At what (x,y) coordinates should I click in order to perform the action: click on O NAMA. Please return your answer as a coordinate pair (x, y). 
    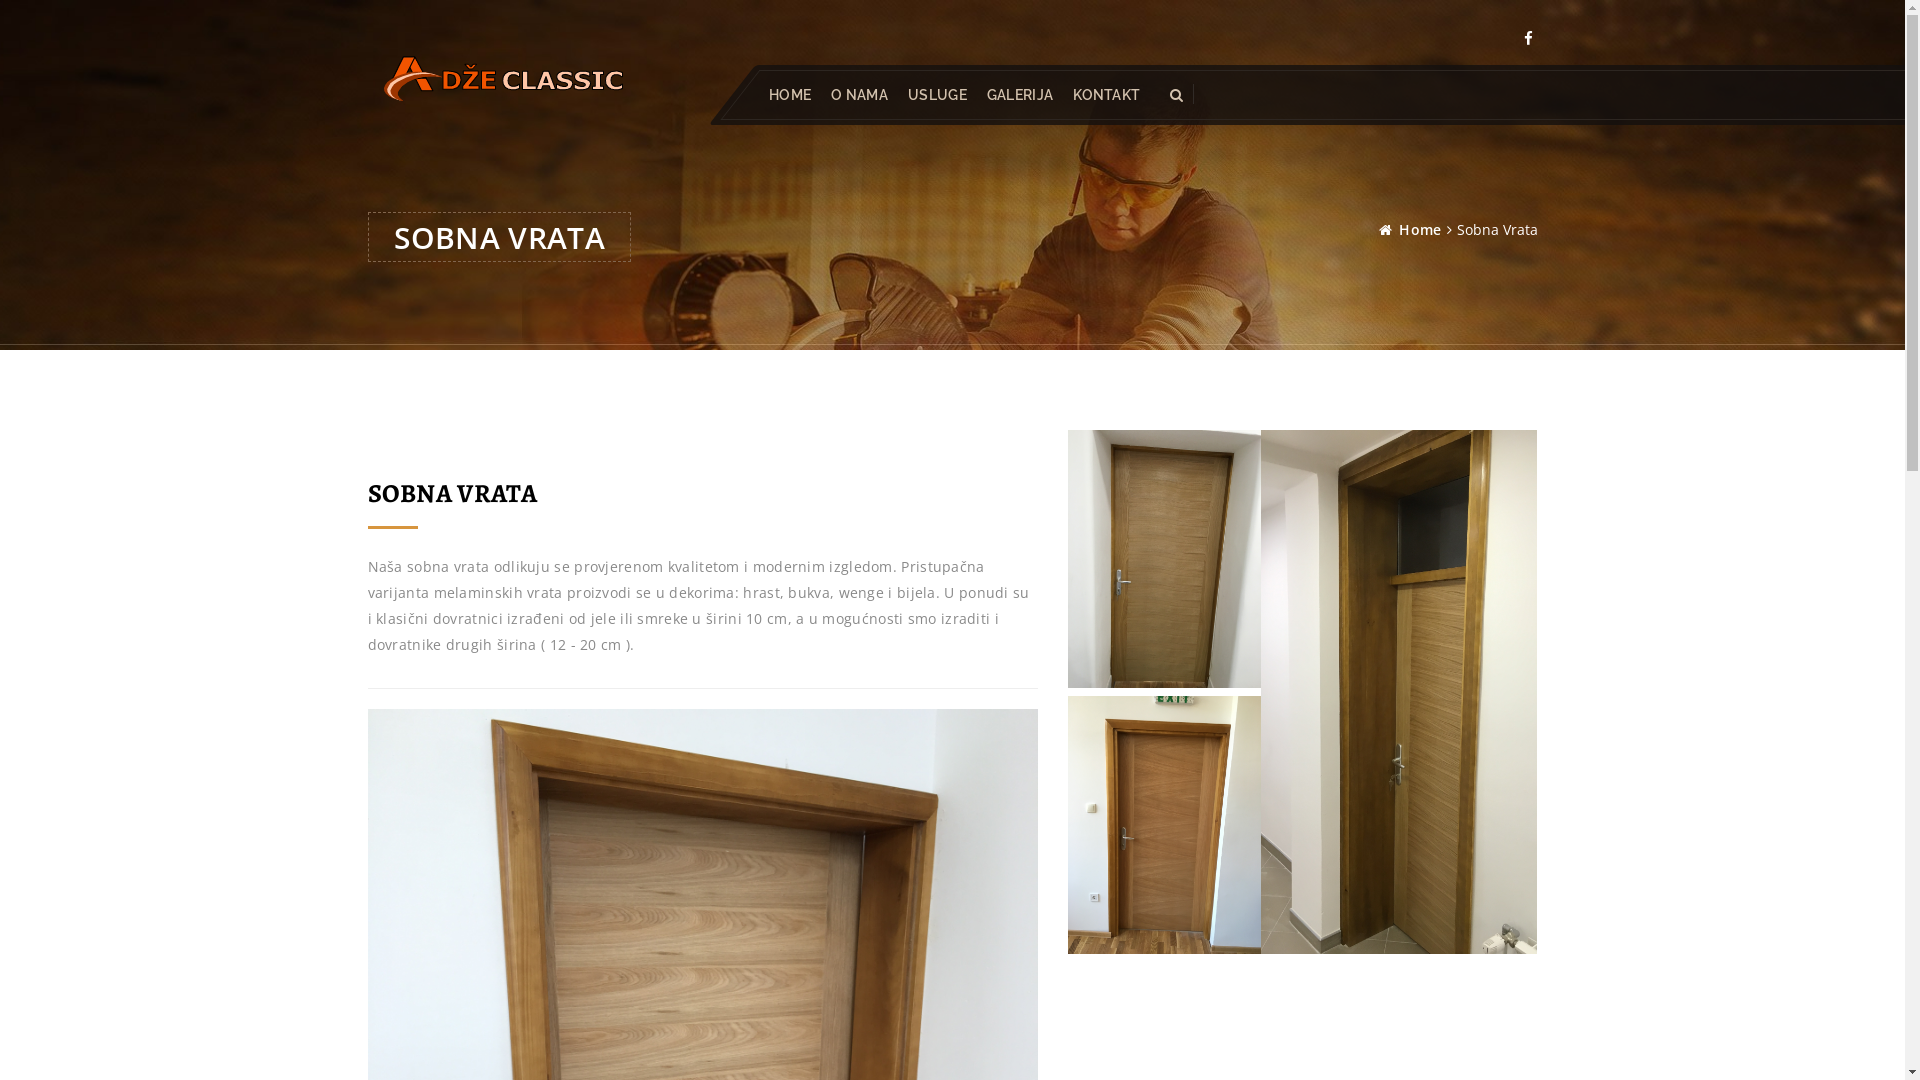
    Looking at the image, I should click on (860, 95).